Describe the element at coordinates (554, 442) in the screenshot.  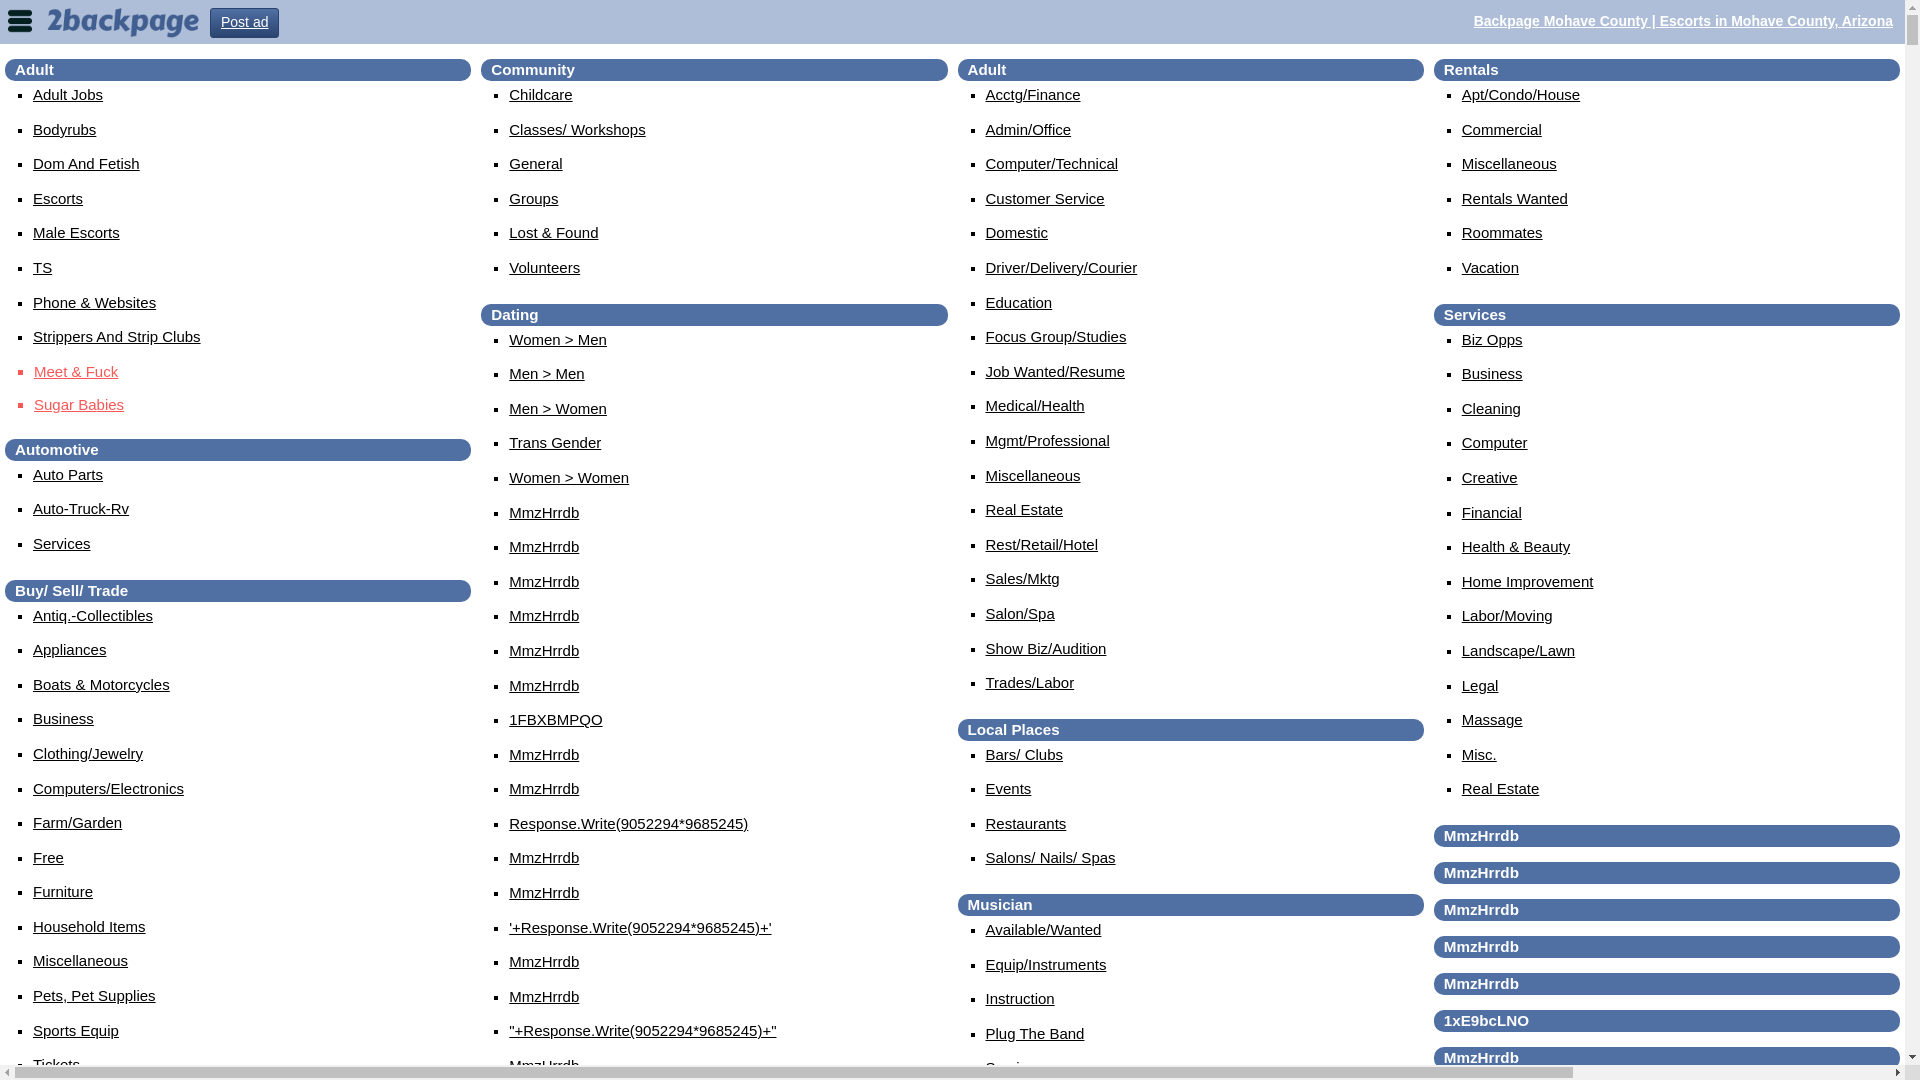
I see `Trans Gender` at that location.